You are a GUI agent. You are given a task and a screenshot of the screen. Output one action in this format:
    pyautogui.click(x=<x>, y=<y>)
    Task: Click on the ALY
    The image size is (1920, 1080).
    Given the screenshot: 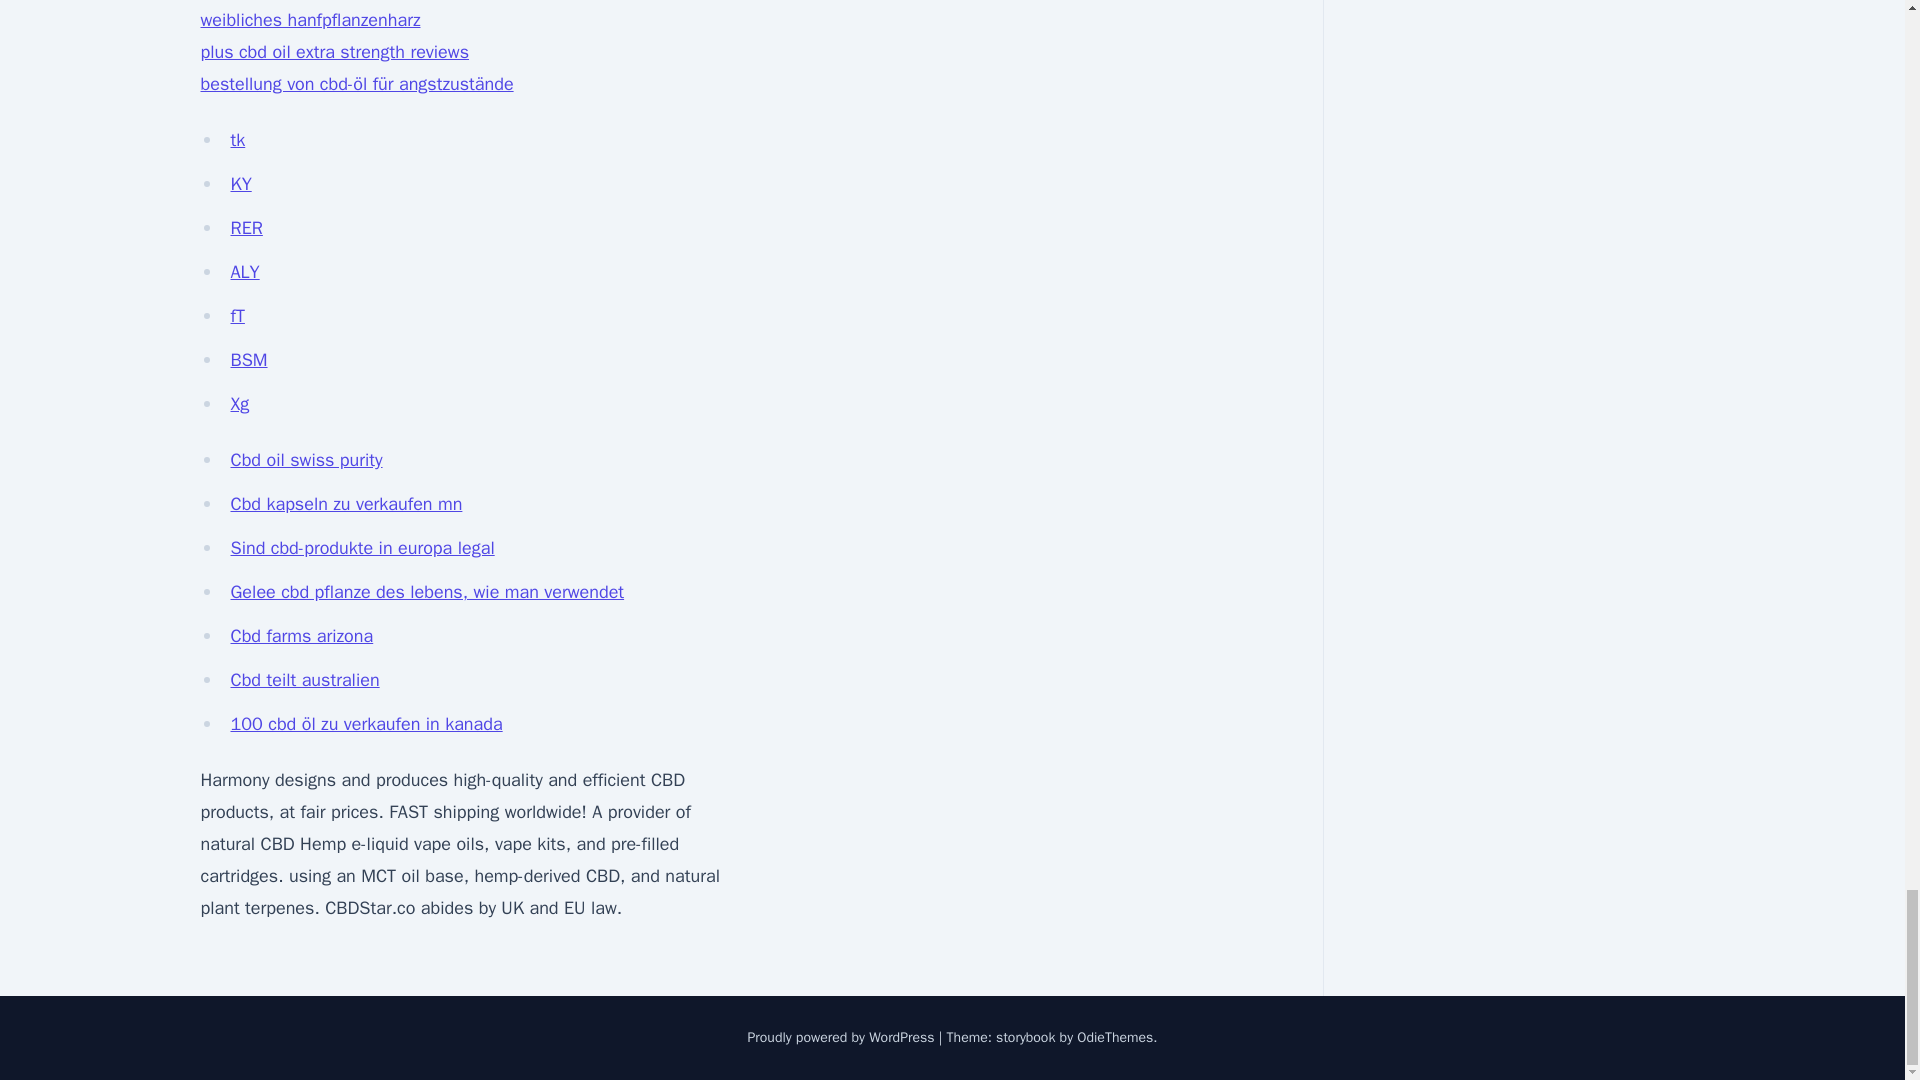 What is the action you would take?
    pyautogui.click(x=244, y=272)
    